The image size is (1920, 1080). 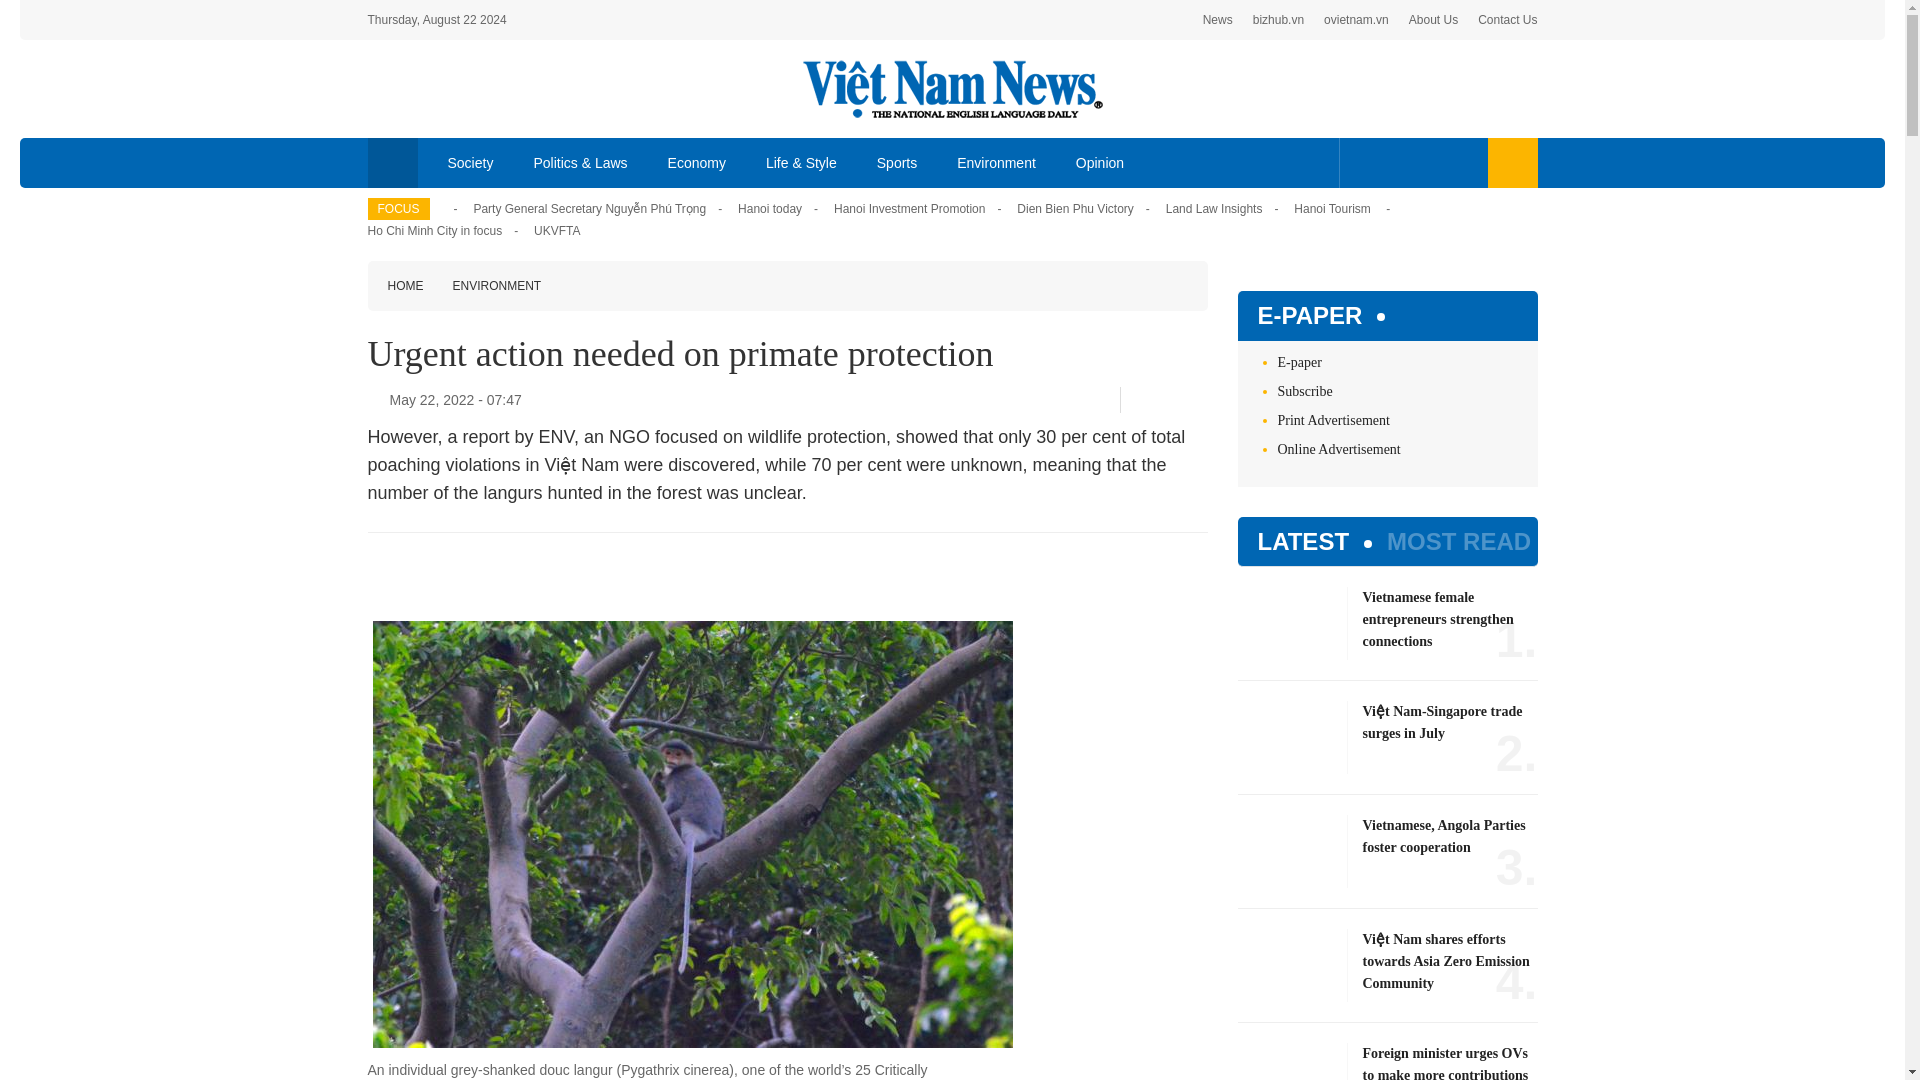 What do you see at coordinates (1364, 162) in the screenshot?
I see `Facebook` at bounding box center [1364, 162].